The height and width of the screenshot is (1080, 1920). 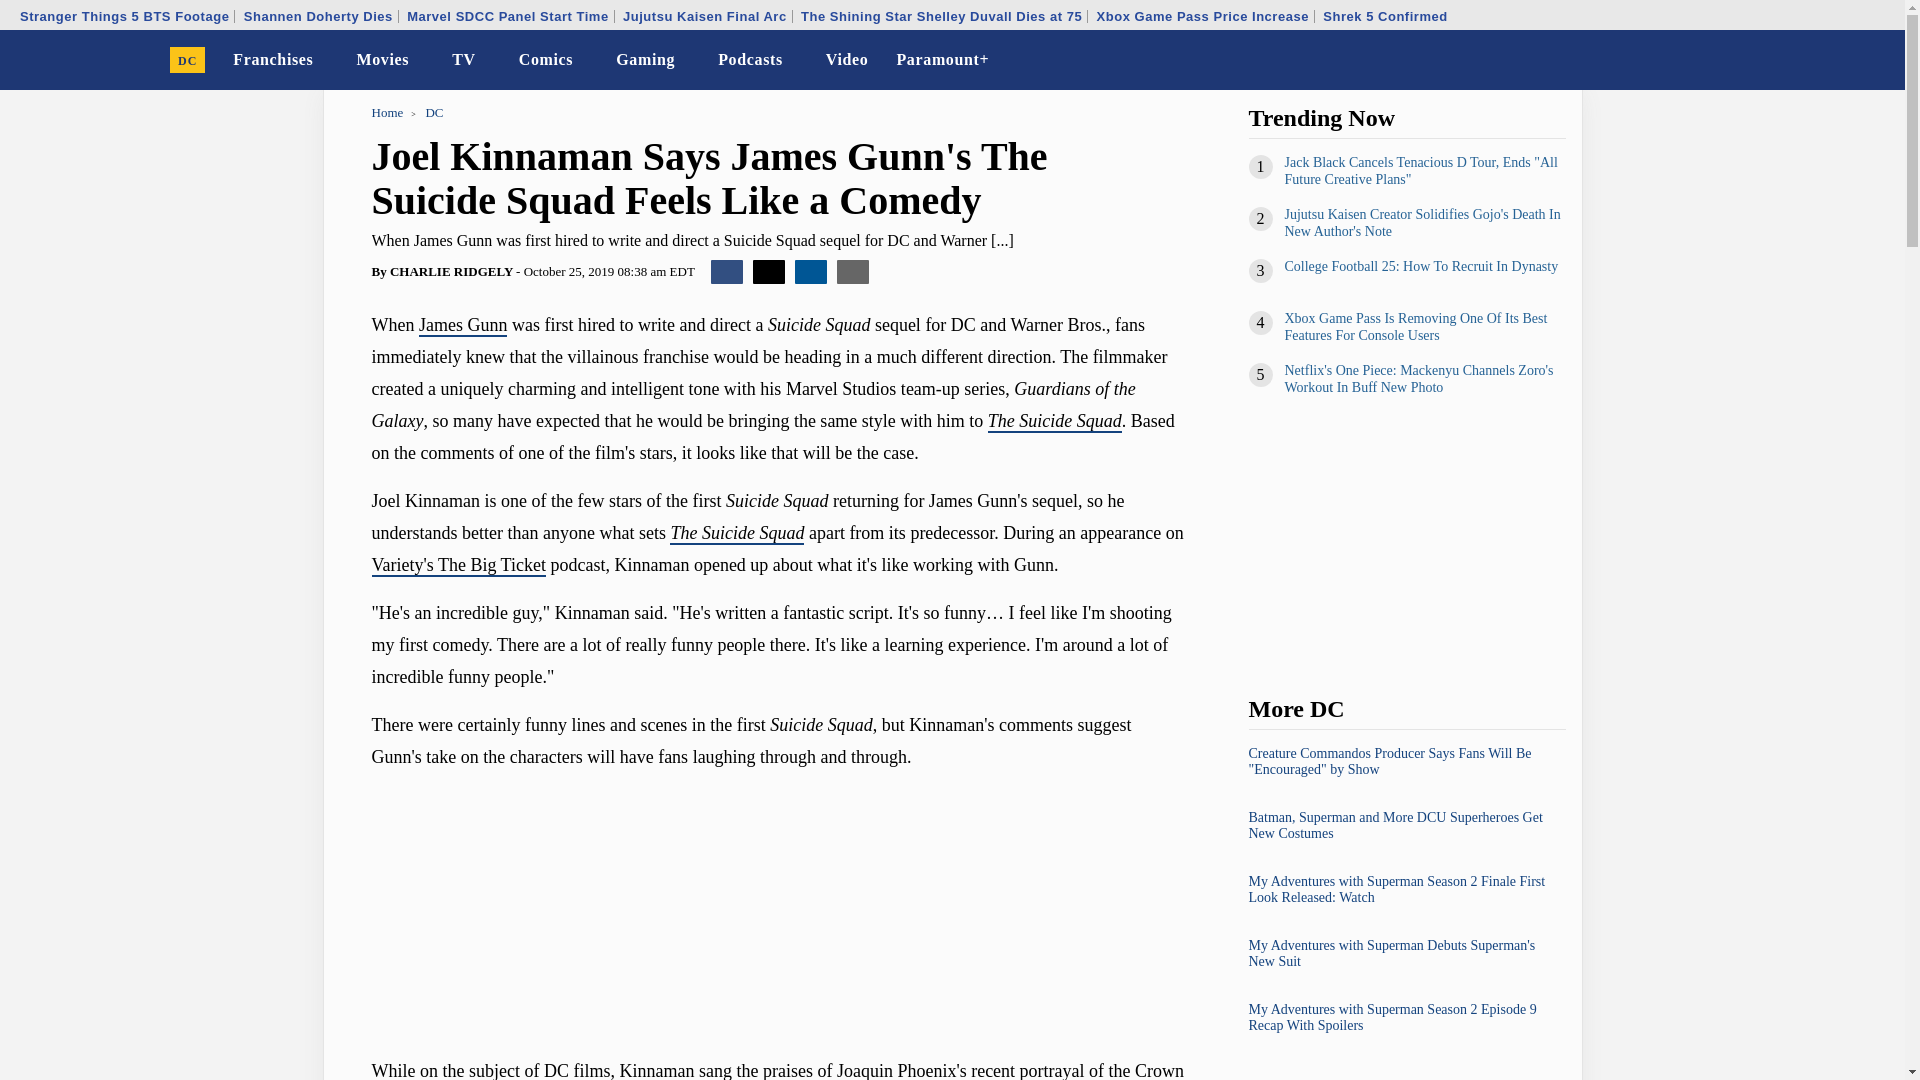 I want to click on Search, so click(x=1876, y=60).